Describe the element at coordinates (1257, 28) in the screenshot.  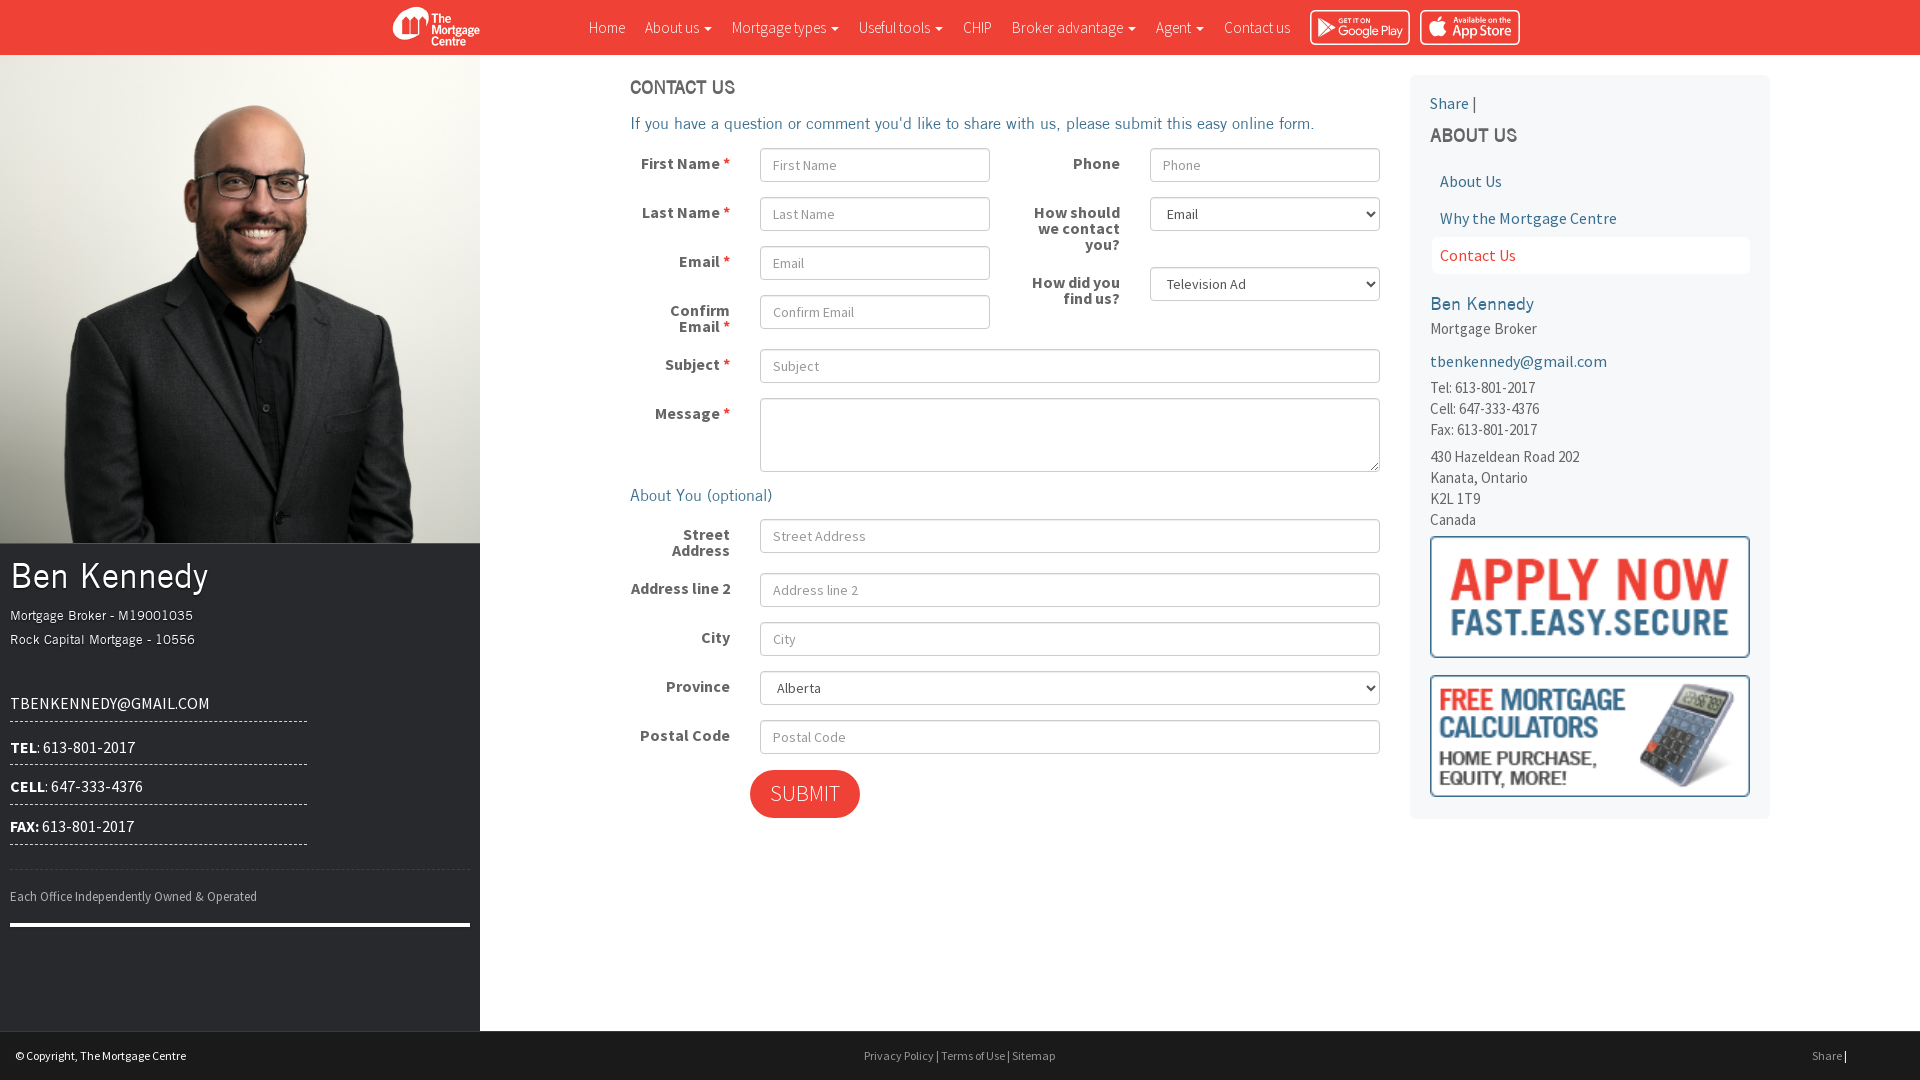
I see `Contact us` at that location.